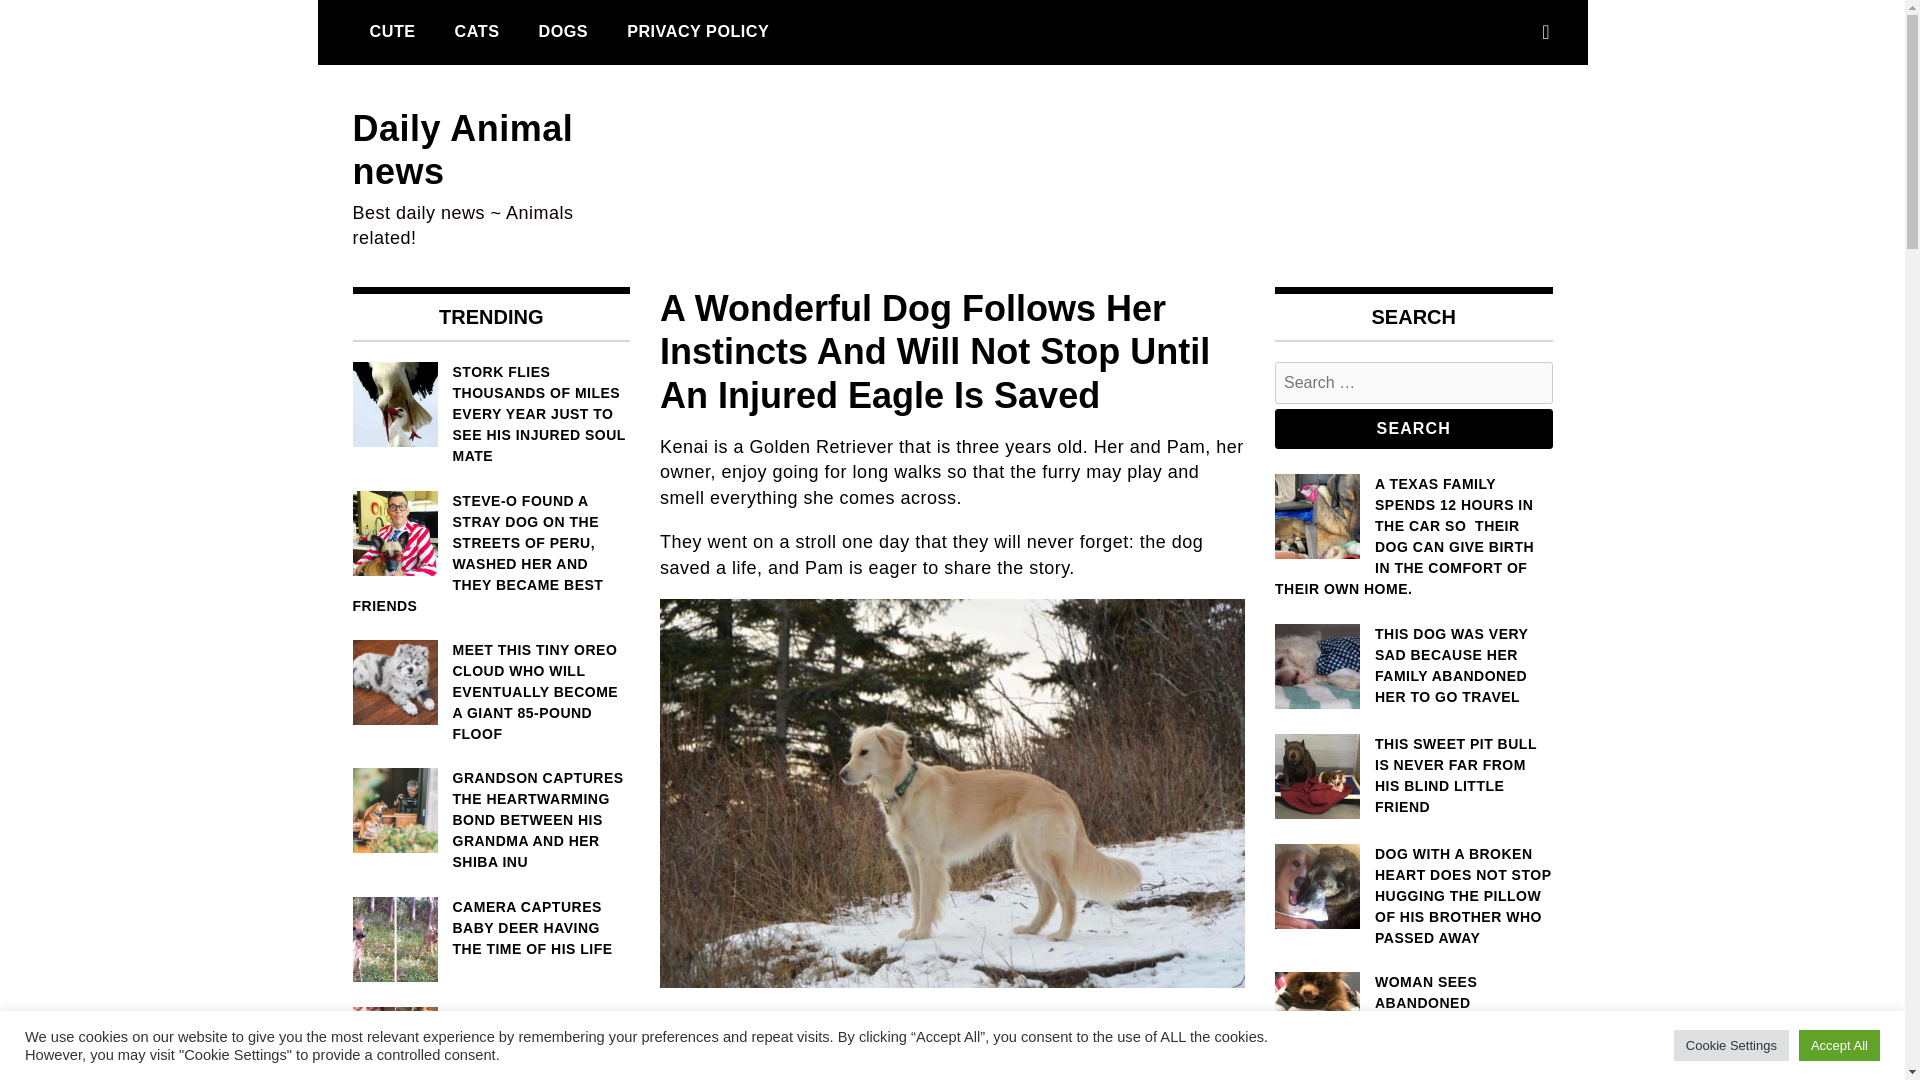 The image size is (1920, 1080). Describe the element at coordinates (462, 150) in the screenshot. I see `Daily Animal news` at that location.